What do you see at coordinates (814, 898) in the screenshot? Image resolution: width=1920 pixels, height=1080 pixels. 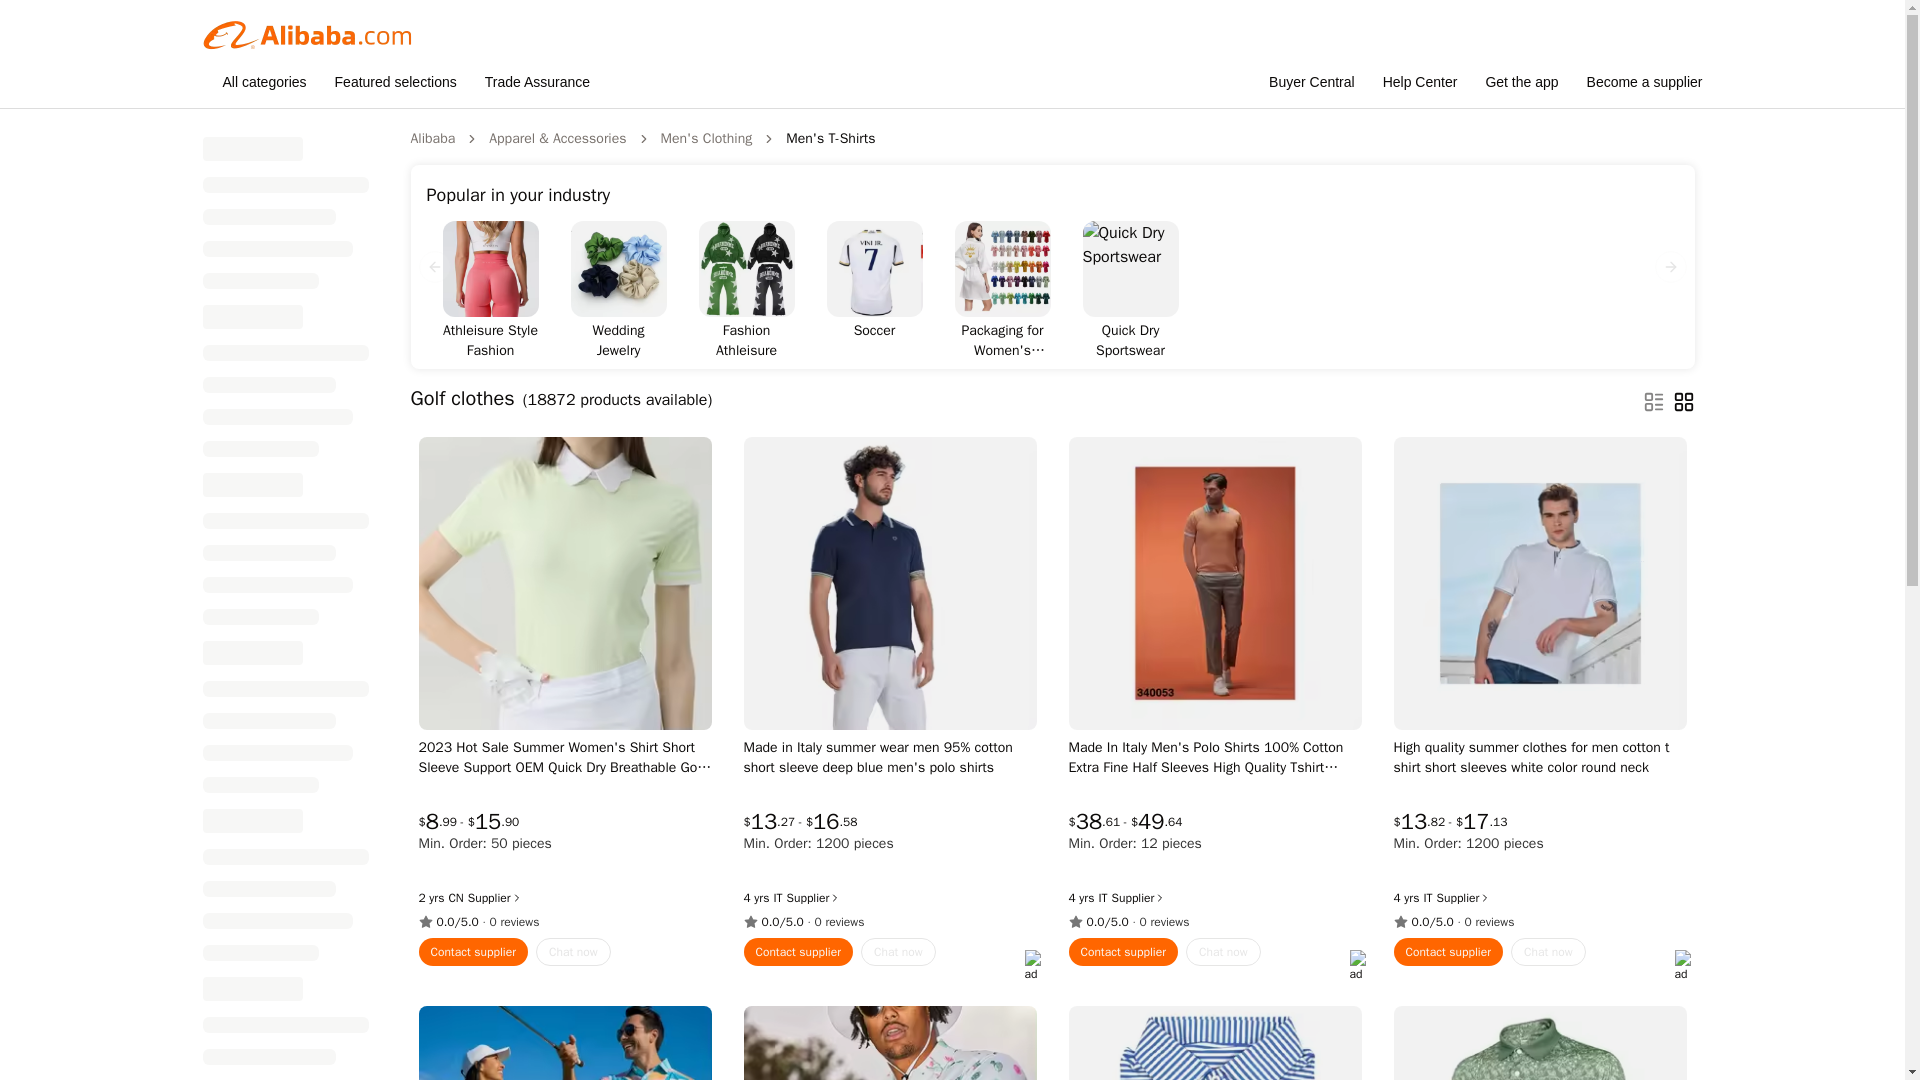 I see `Supplier` at bounding box center [814, 898].